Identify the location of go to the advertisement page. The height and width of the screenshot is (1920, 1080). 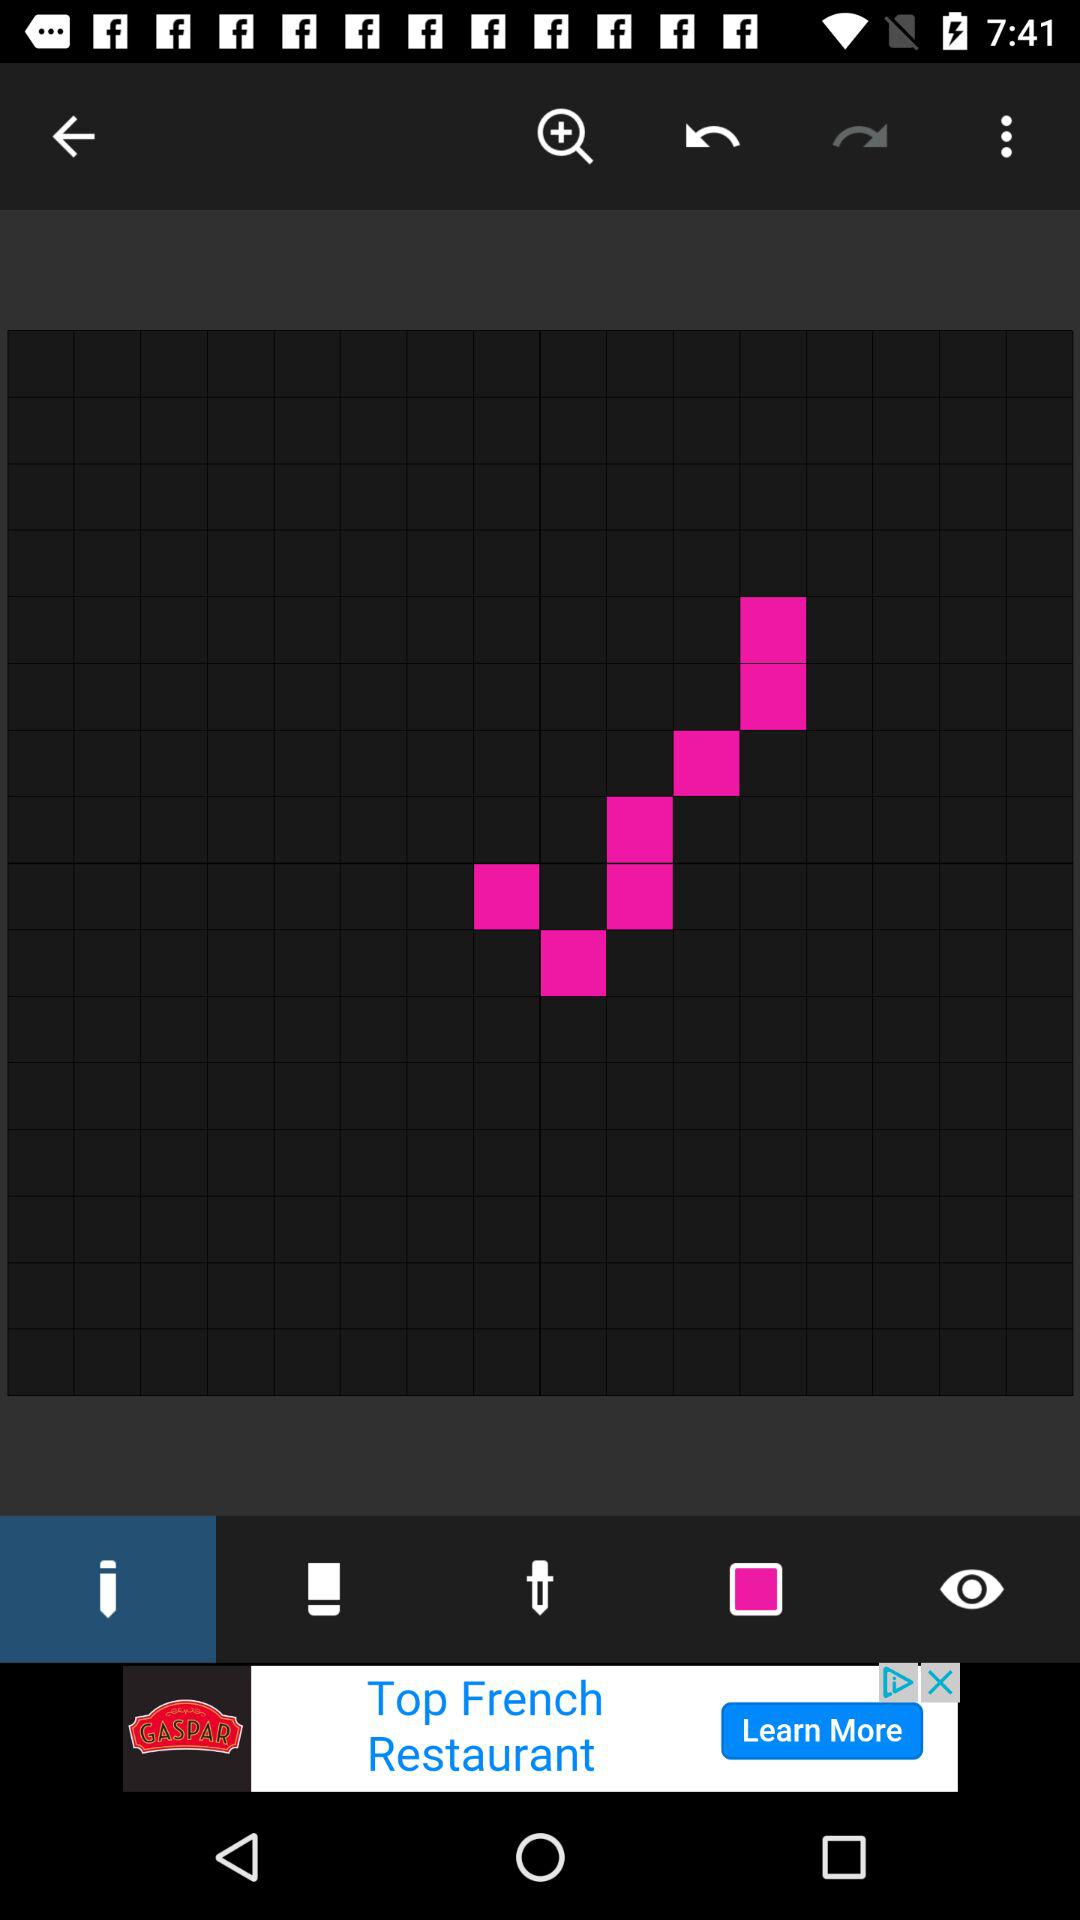
(540, 1728).